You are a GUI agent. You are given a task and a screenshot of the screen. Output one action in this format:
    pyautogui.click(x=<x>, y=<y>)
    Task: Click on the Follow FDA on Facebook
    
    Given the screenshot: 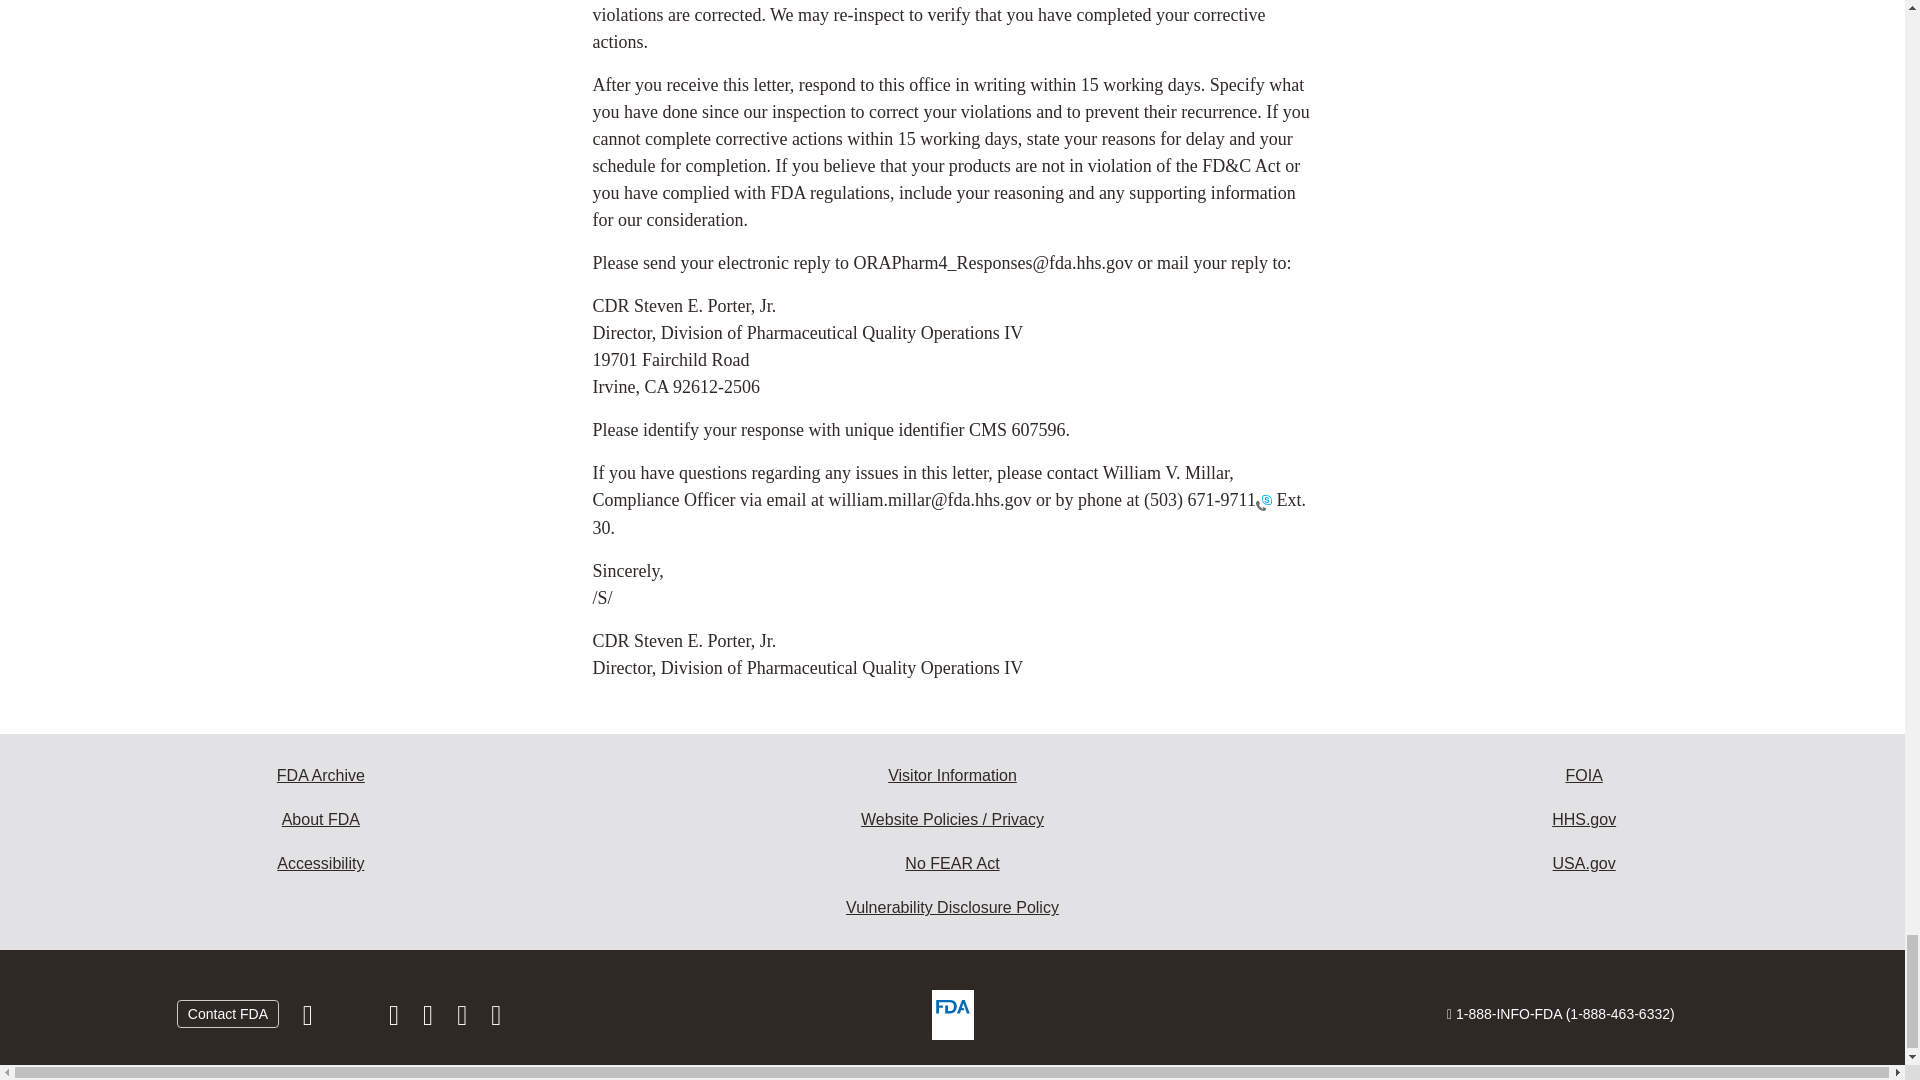 What is the action you would take?
    pyautogui.click(x=310, y=1020)
    